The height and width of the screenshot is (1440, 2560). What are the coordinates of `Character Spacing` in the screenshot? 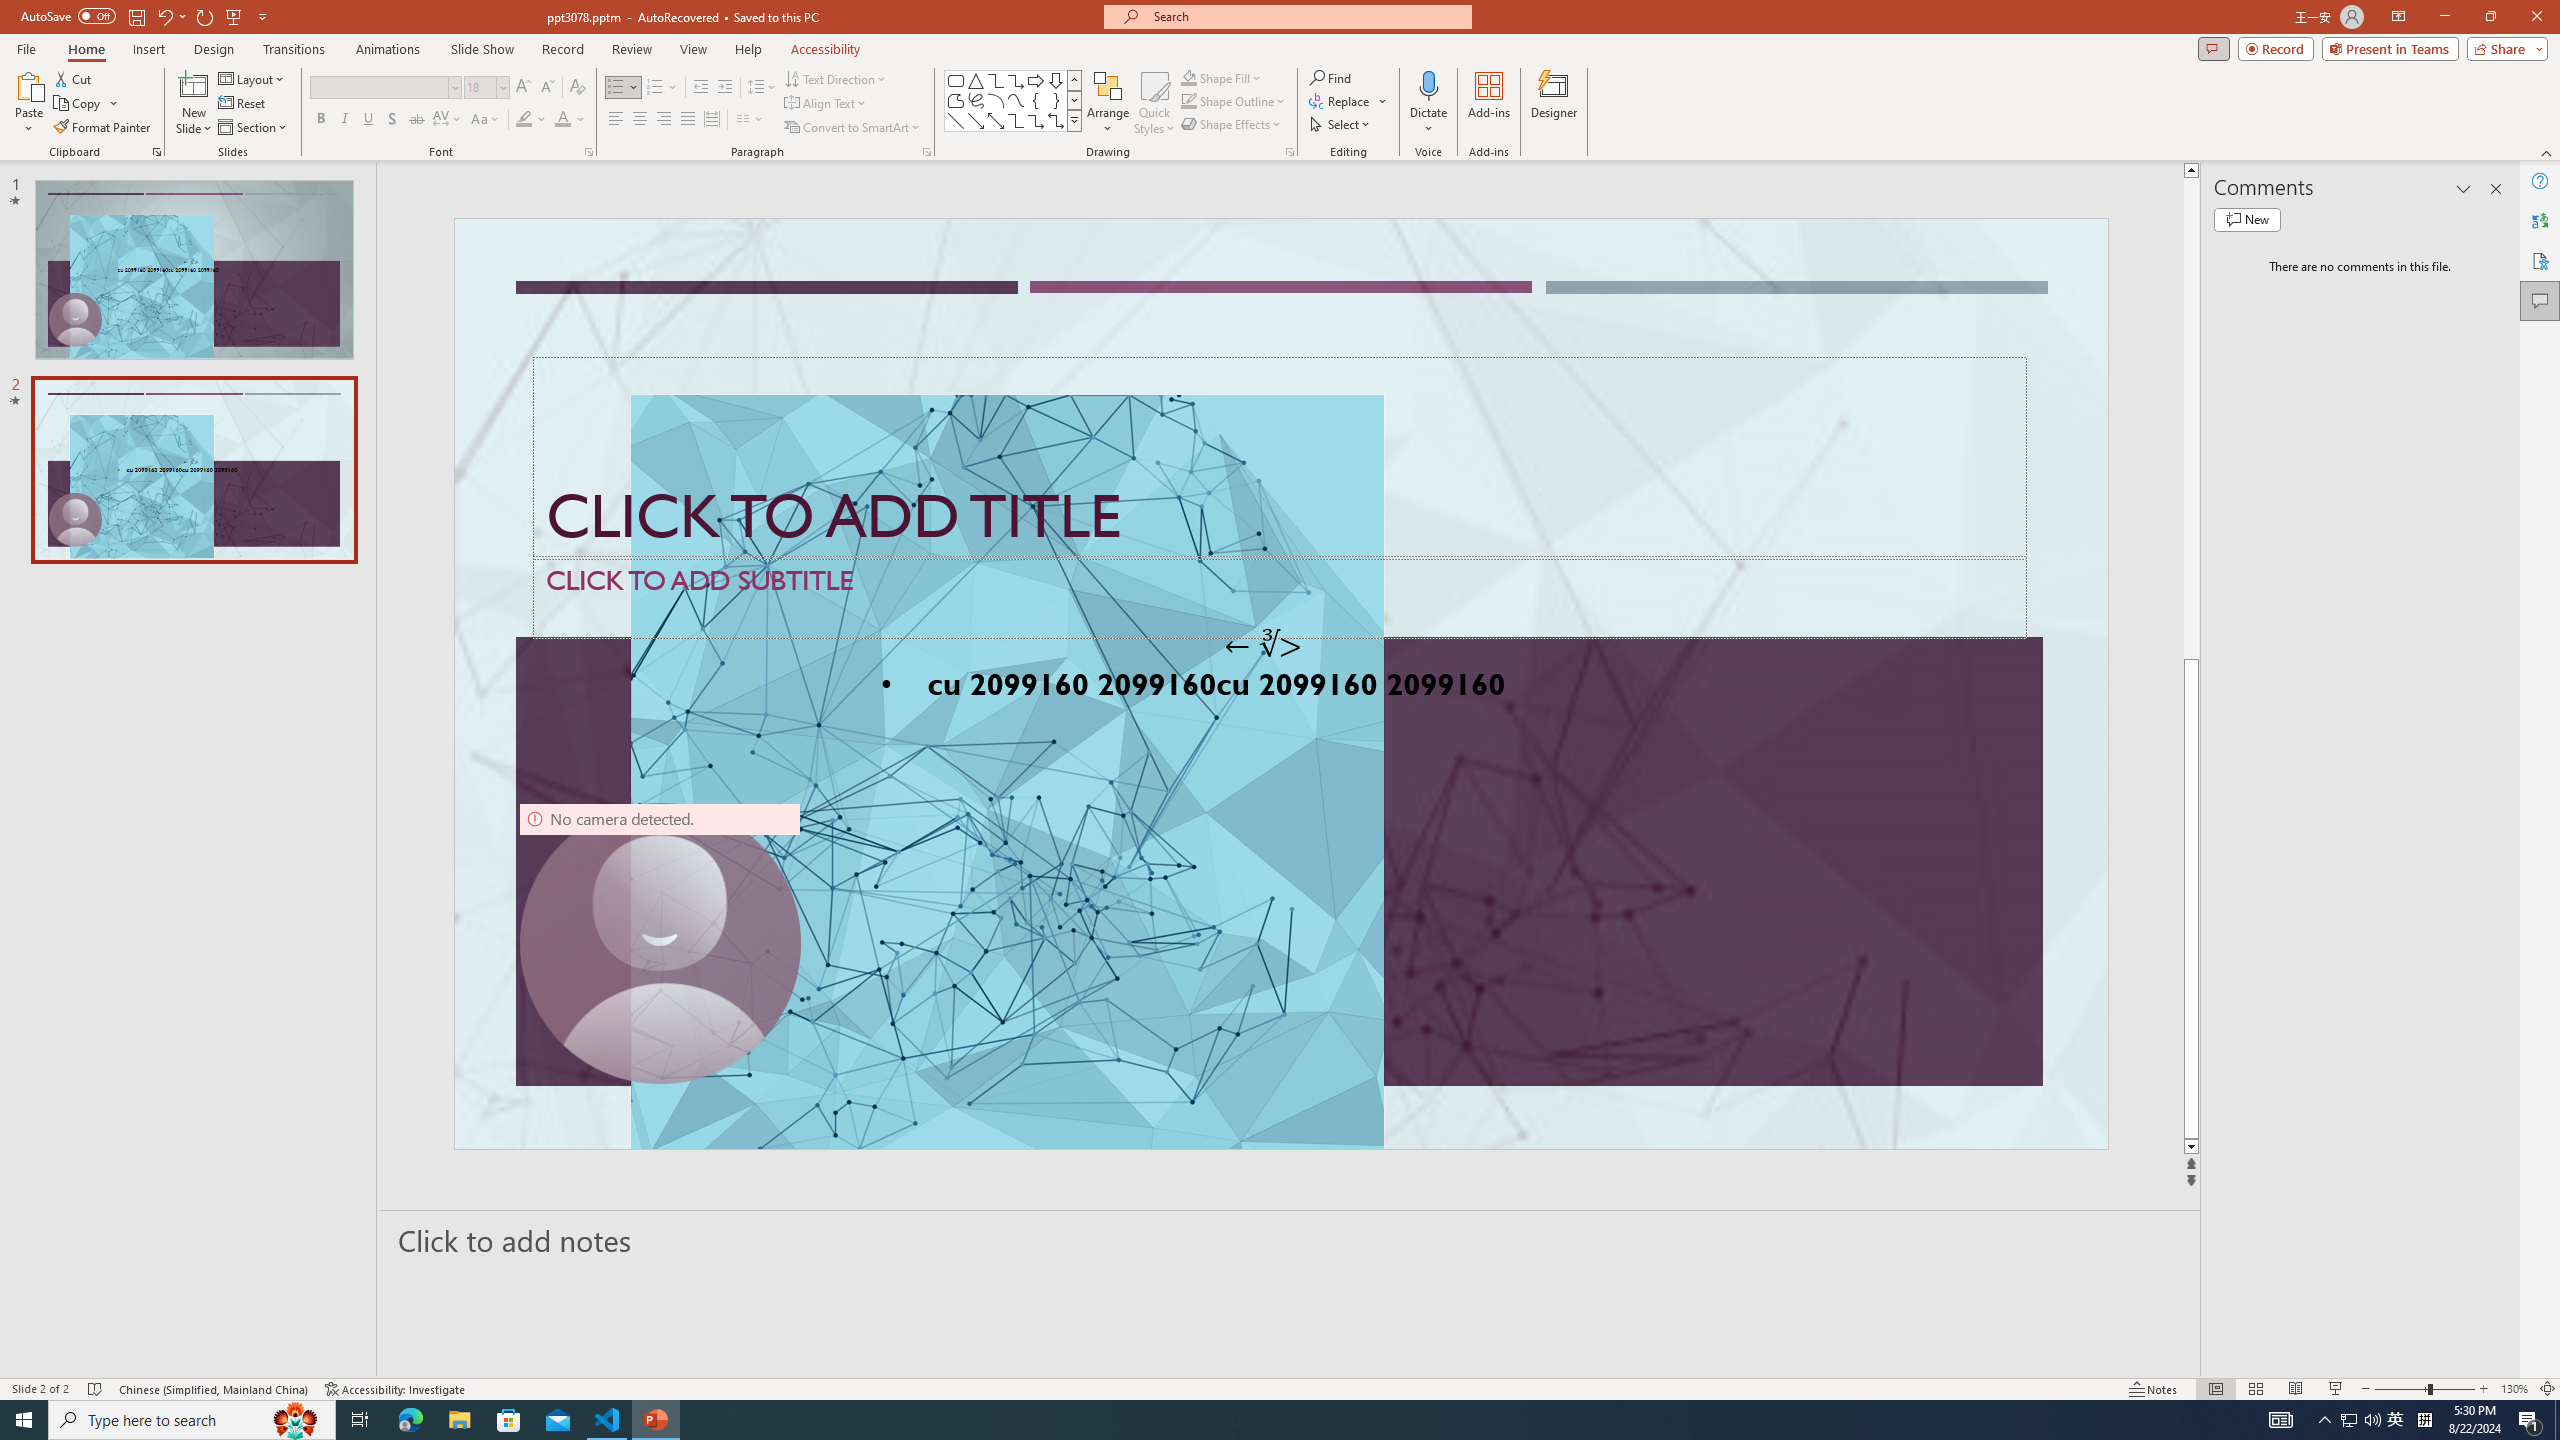 It's located at (448, 120).